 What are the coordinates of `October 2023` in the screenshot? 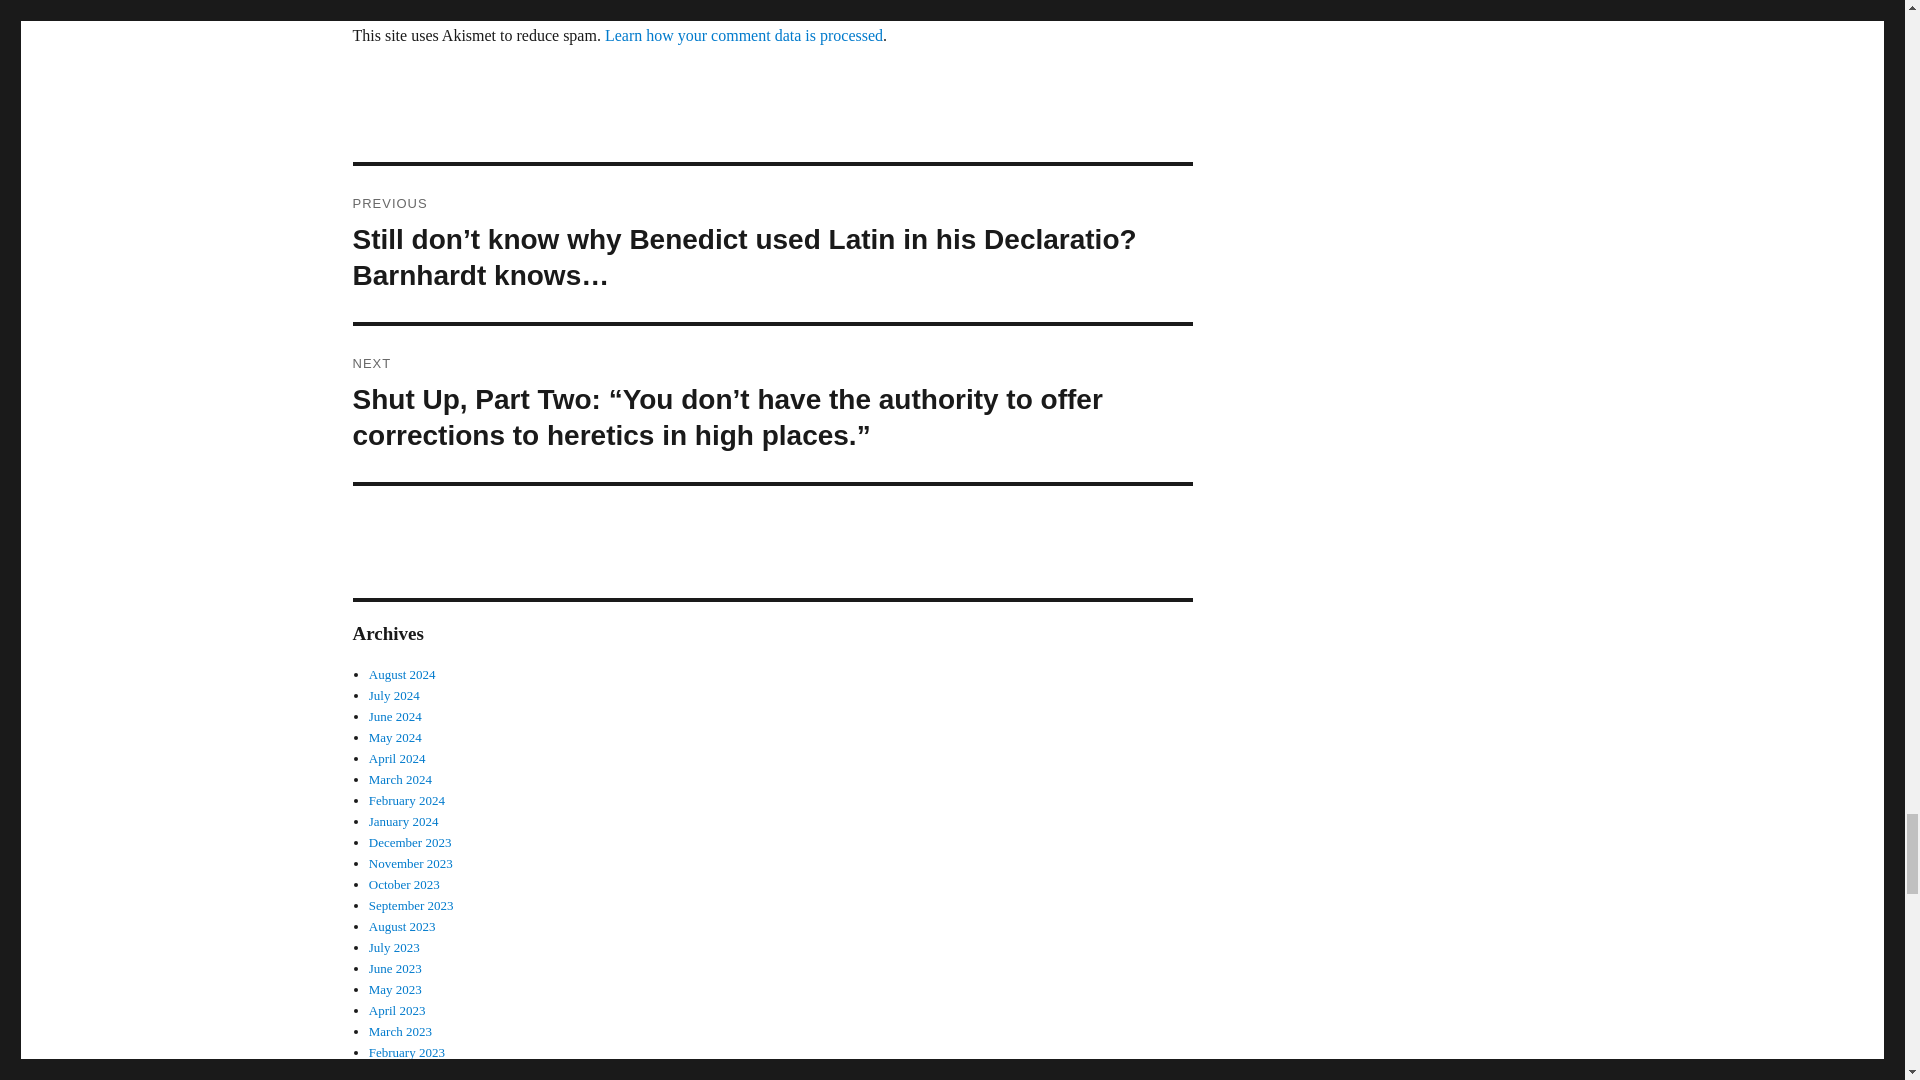 It's located at (404, 884).